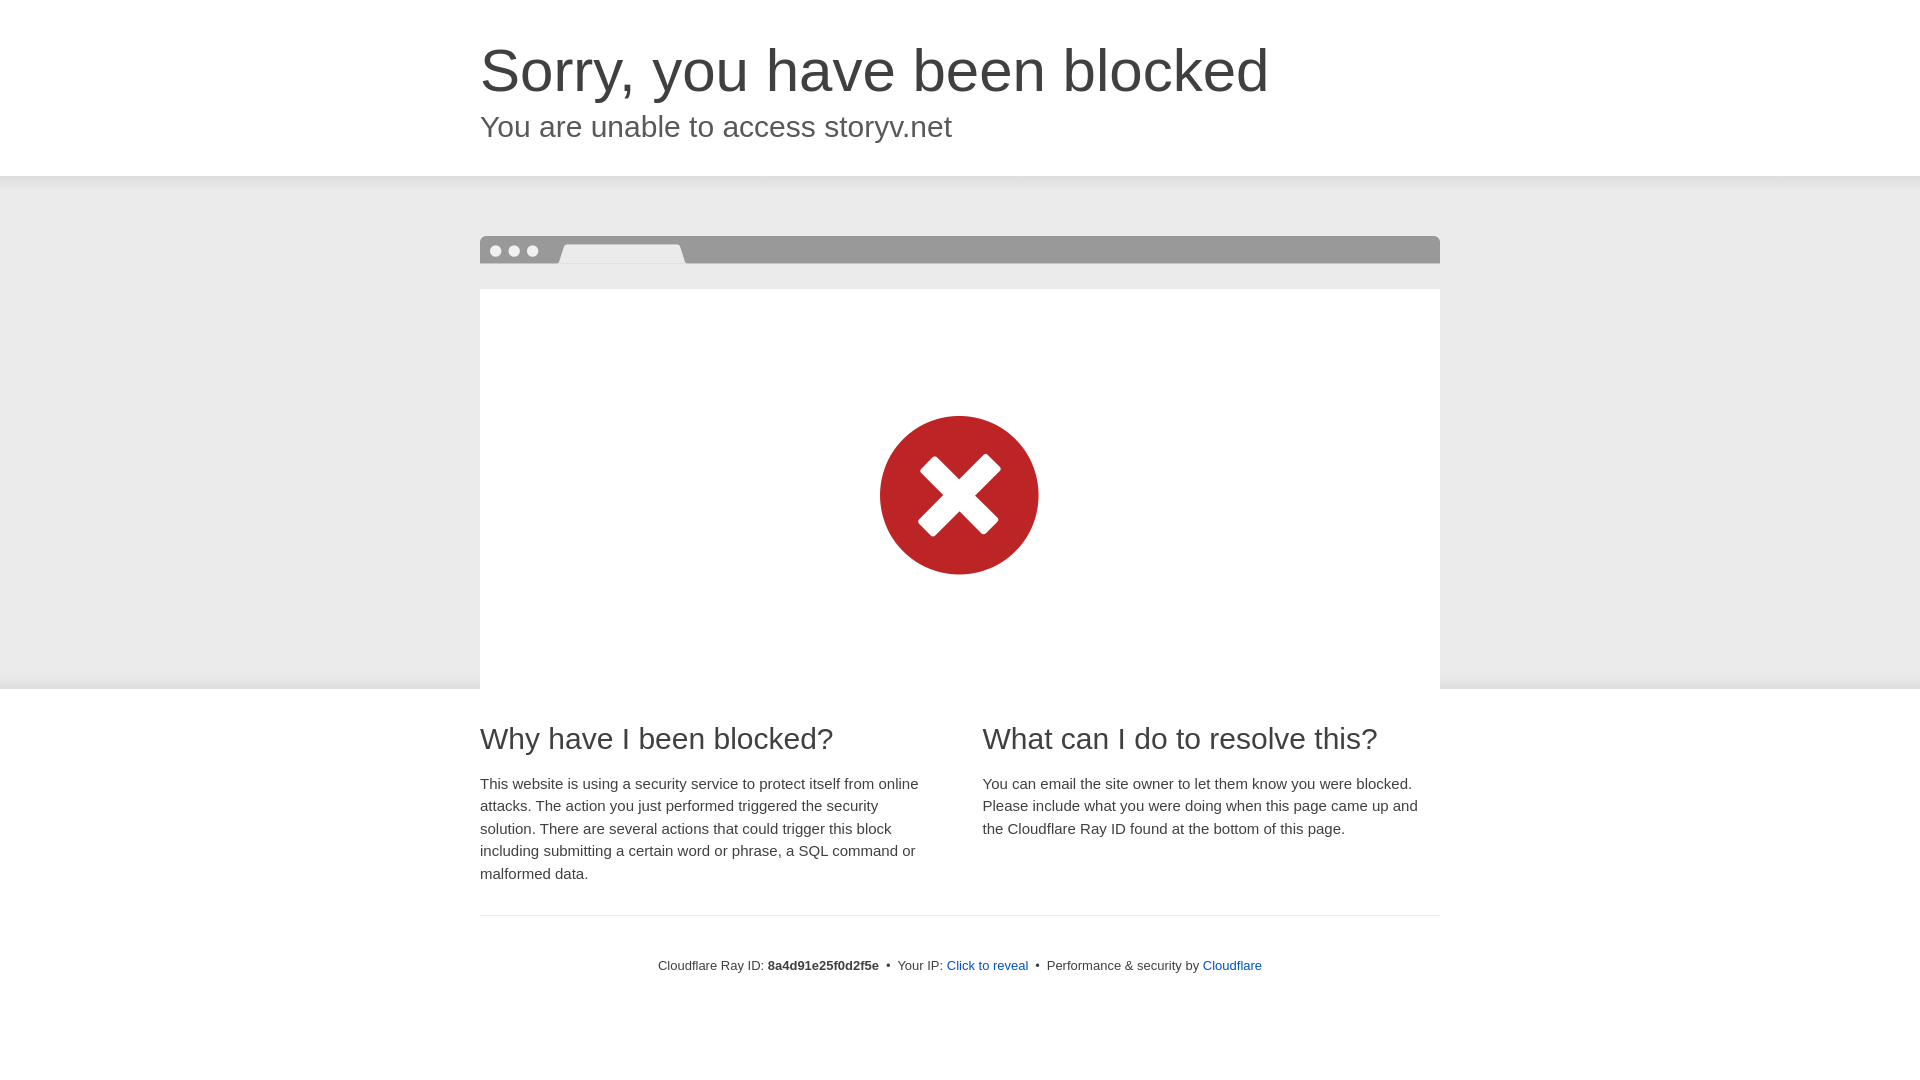  What do you see at coordinates (988, 966) in the screenshot?
I see `Click to reveal` at bounding box center [988, 966].